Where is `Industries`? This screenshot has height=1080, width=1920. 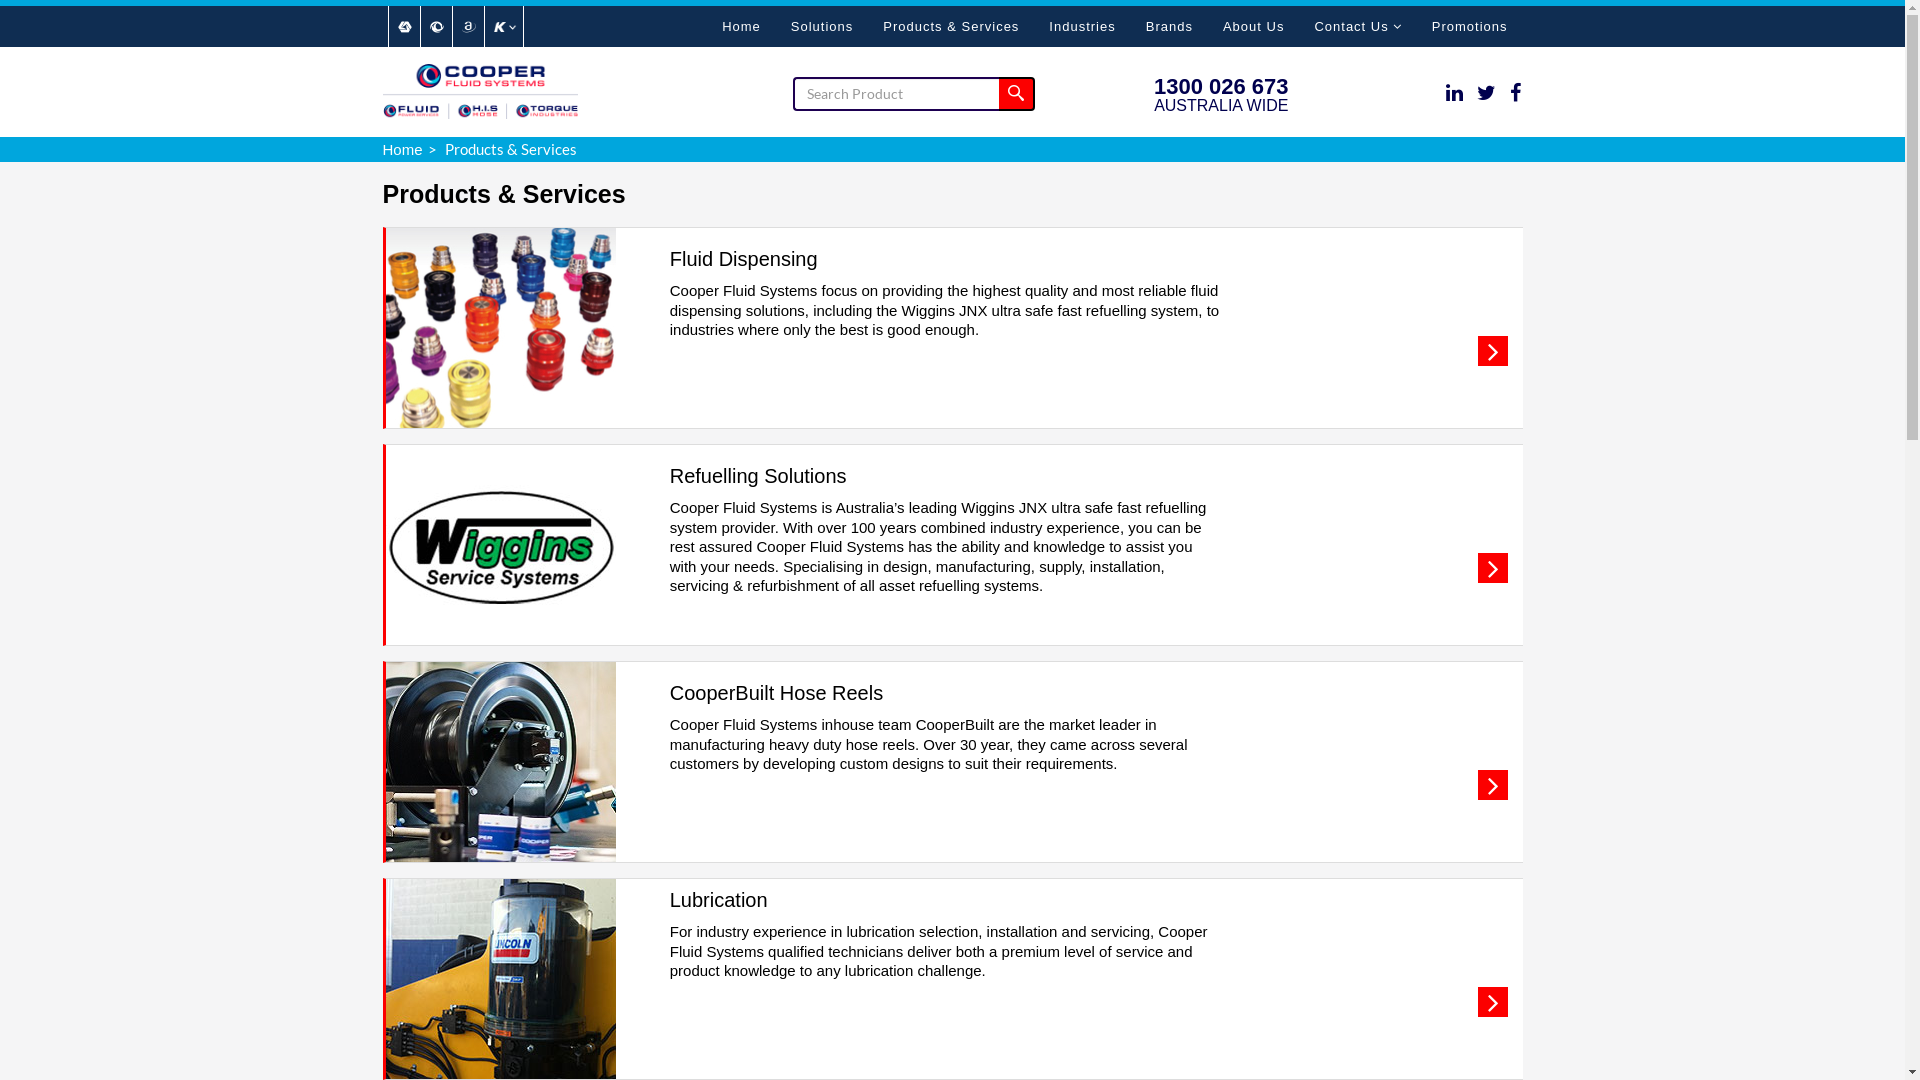
Industries is located at coordinates (1082, 26).